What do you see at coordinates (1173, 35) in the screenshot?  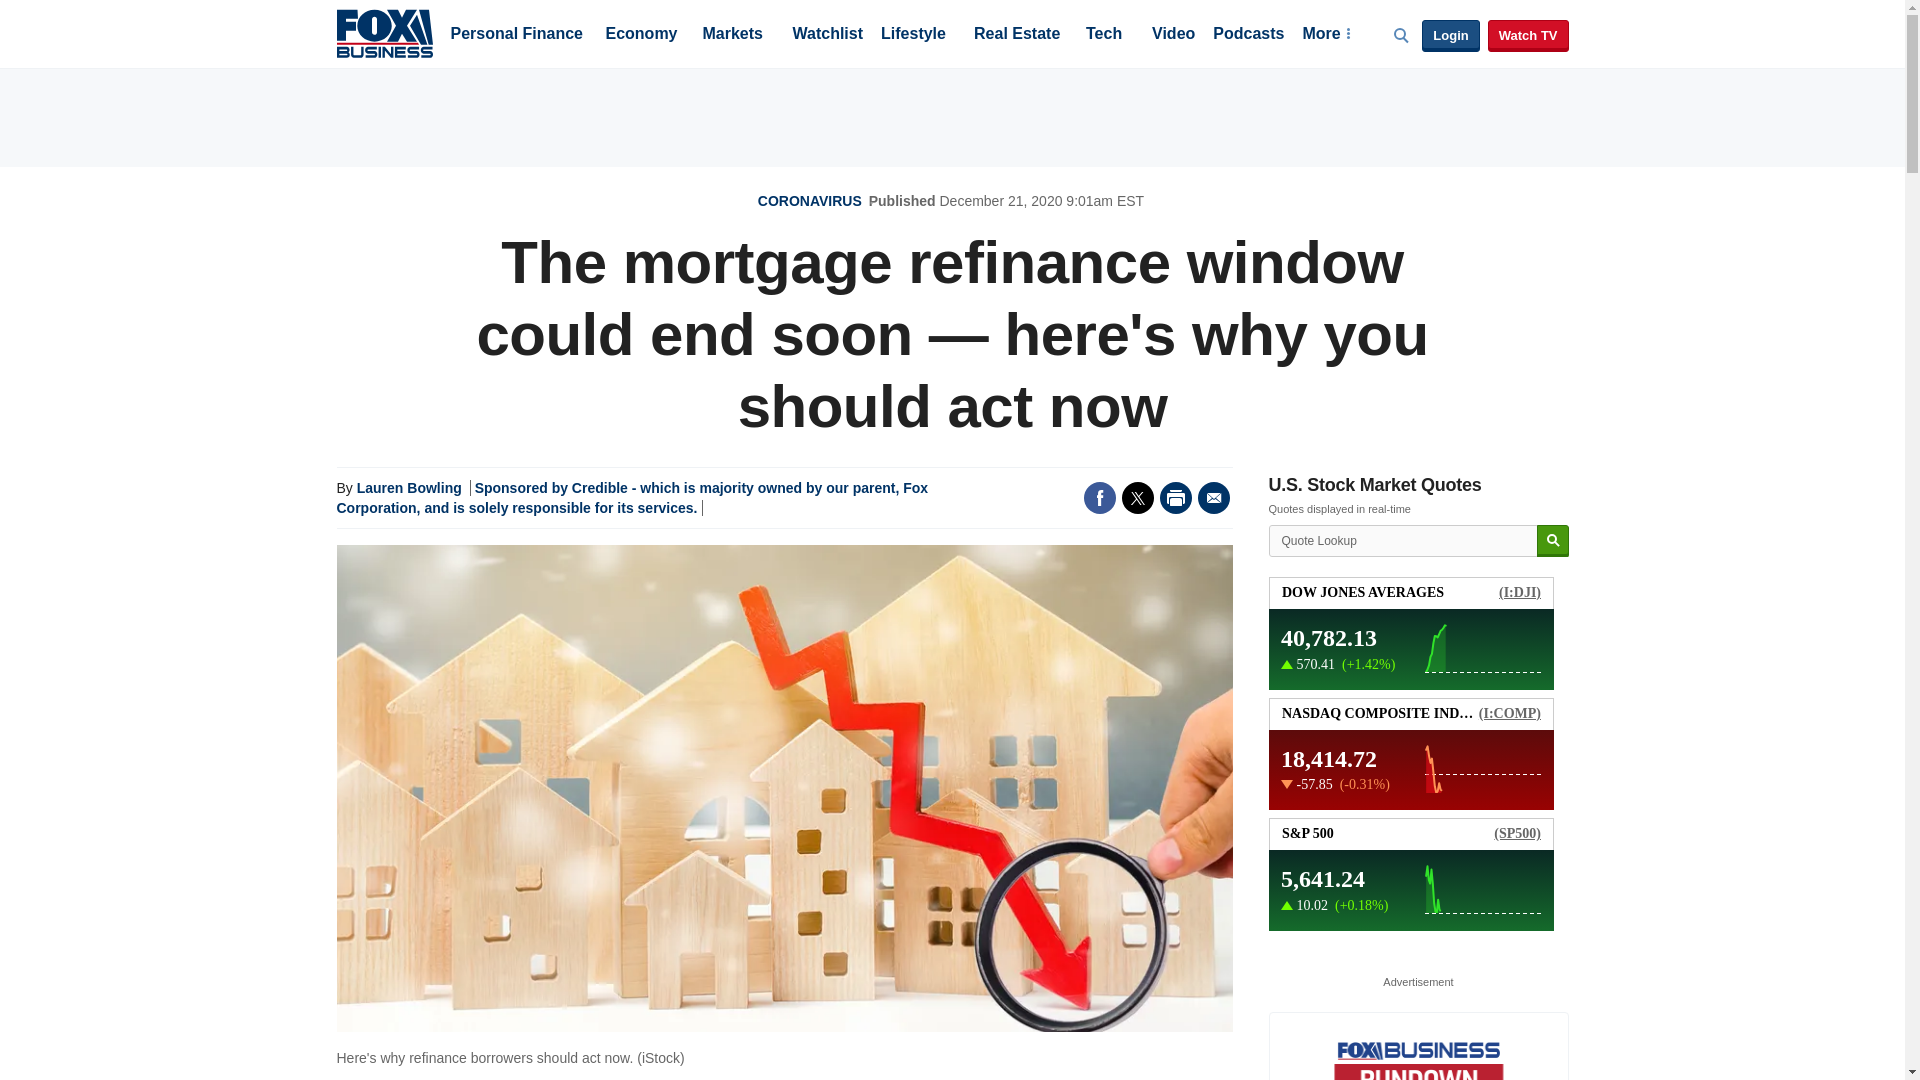 I see `Video` at bounding box center [1173, 35].